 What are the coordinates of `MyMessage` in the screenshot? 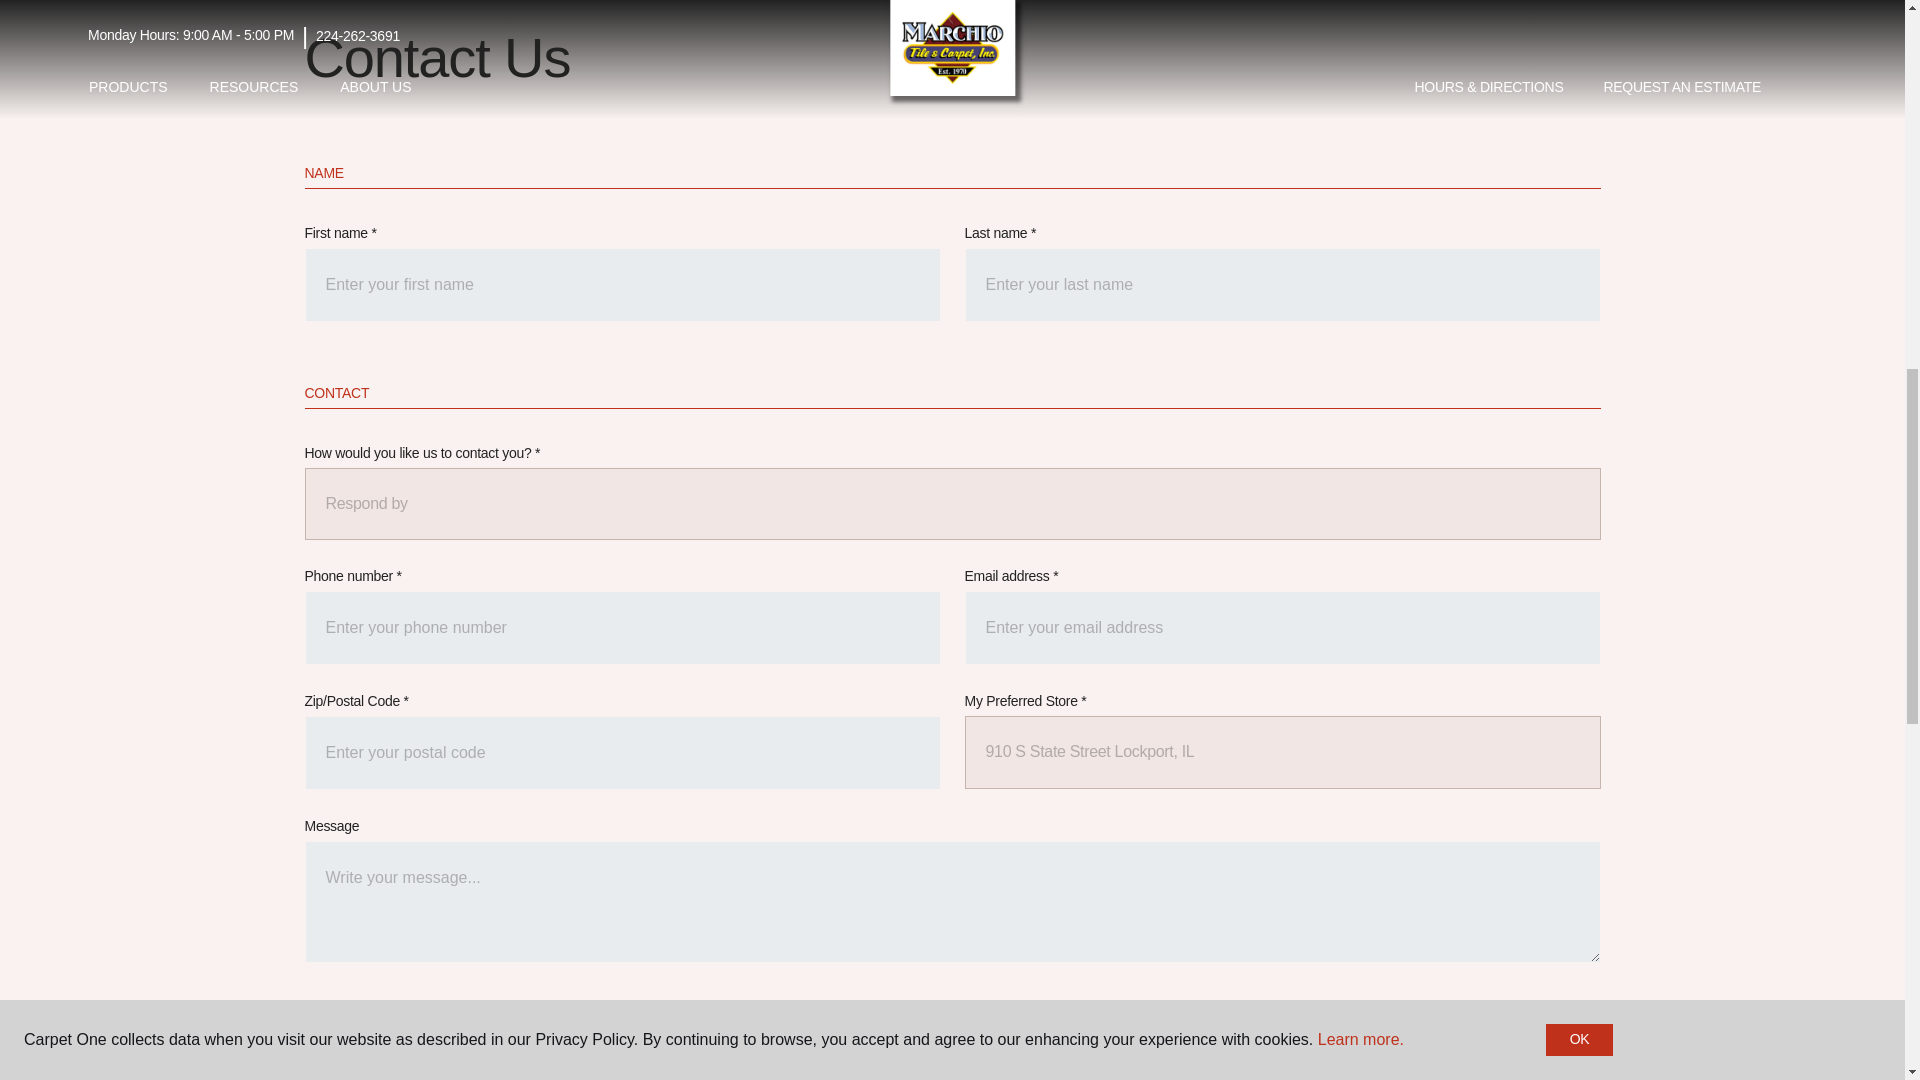 It's located at (951, 902).